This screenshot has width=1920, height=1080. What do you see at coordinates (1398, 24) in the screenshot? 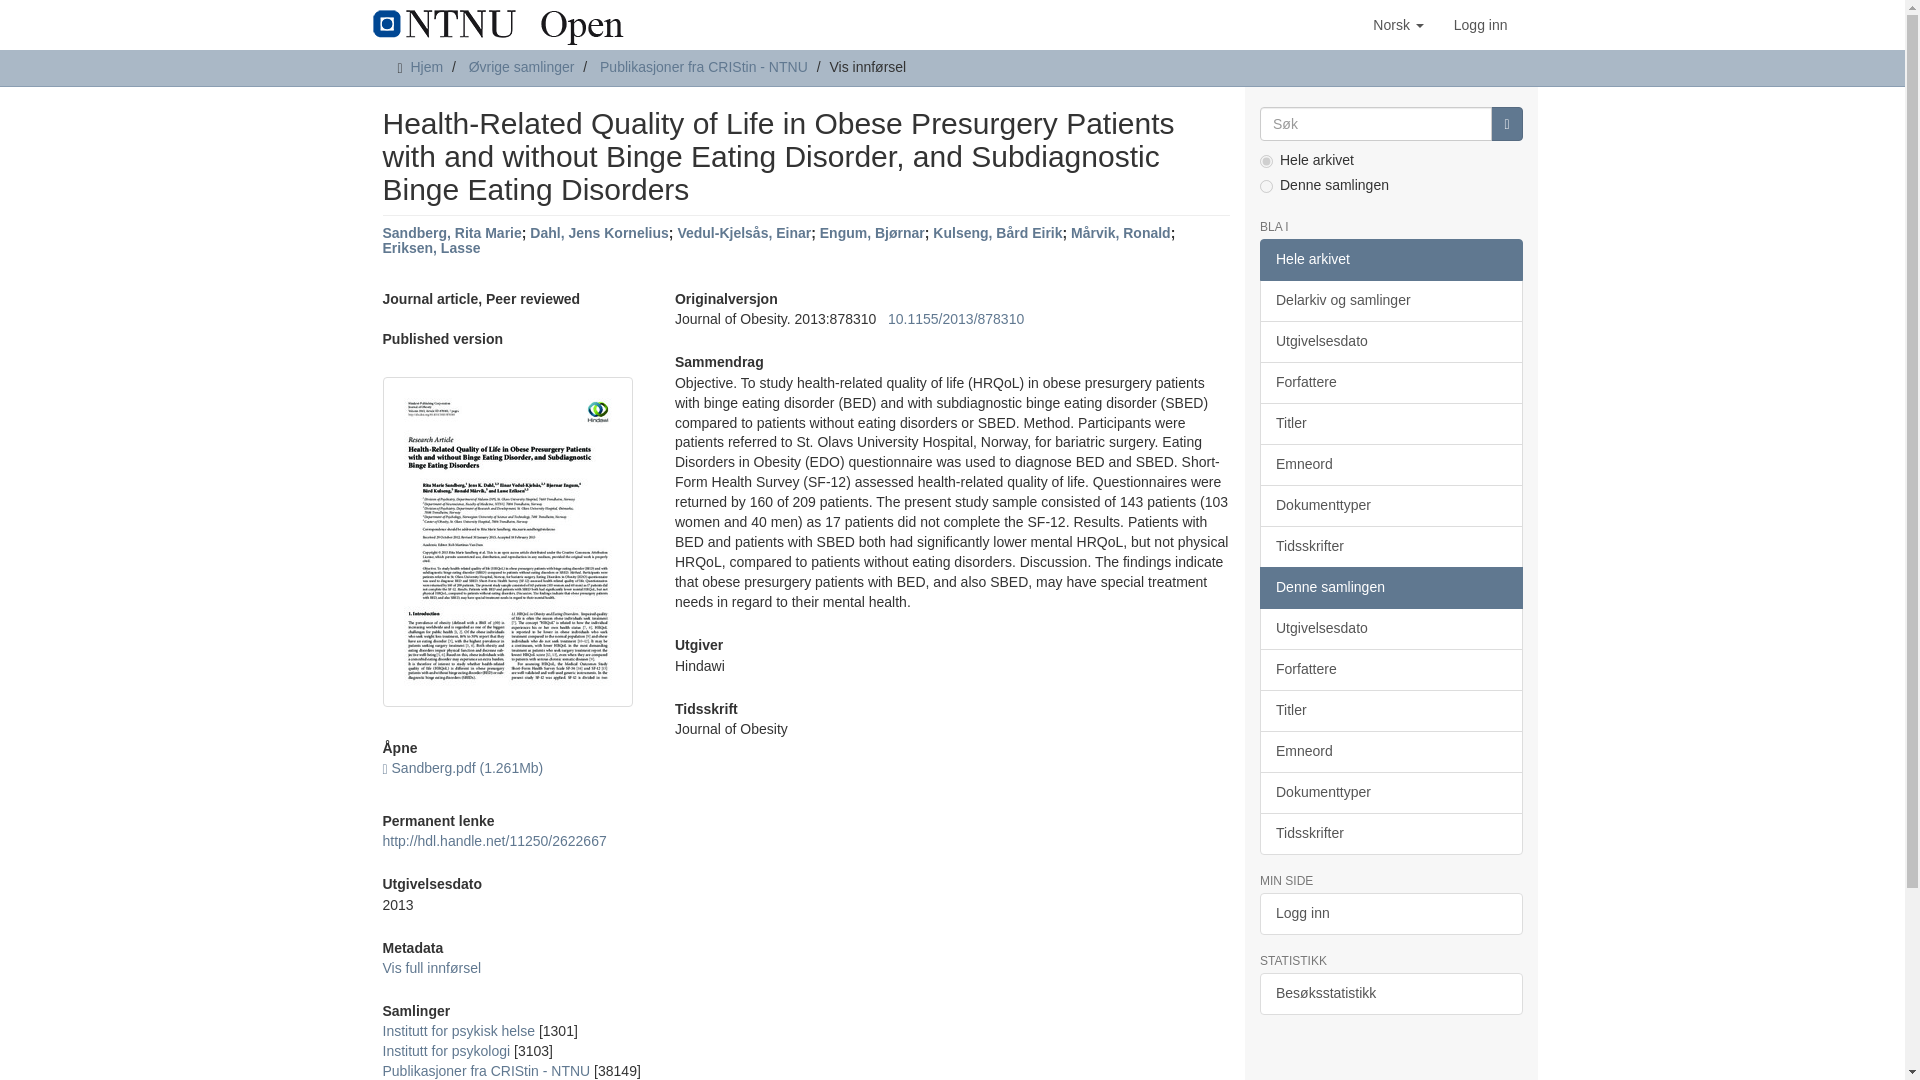
I see `Norsk ` at bounding box center [1398, 24].